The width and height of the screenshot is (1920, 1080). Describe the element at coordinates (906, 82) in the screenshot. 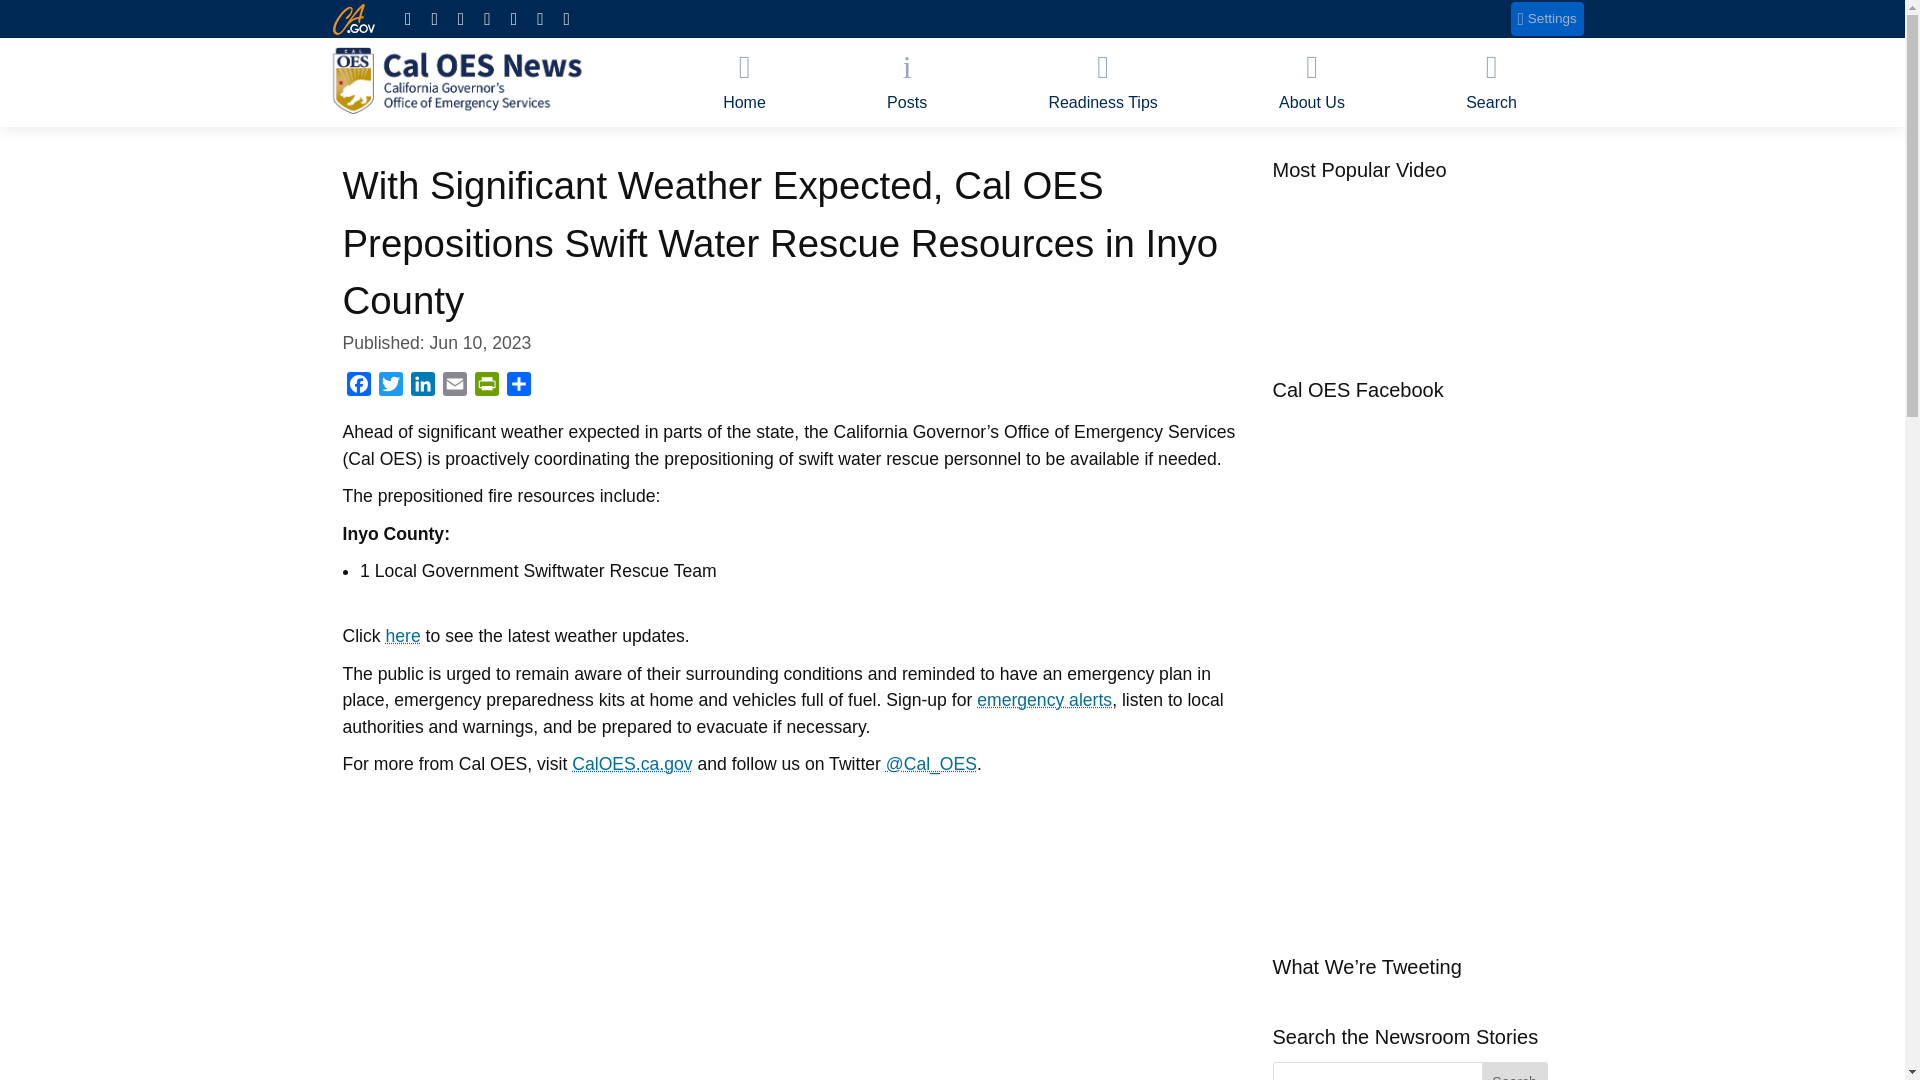

I see `Posts` at that location.